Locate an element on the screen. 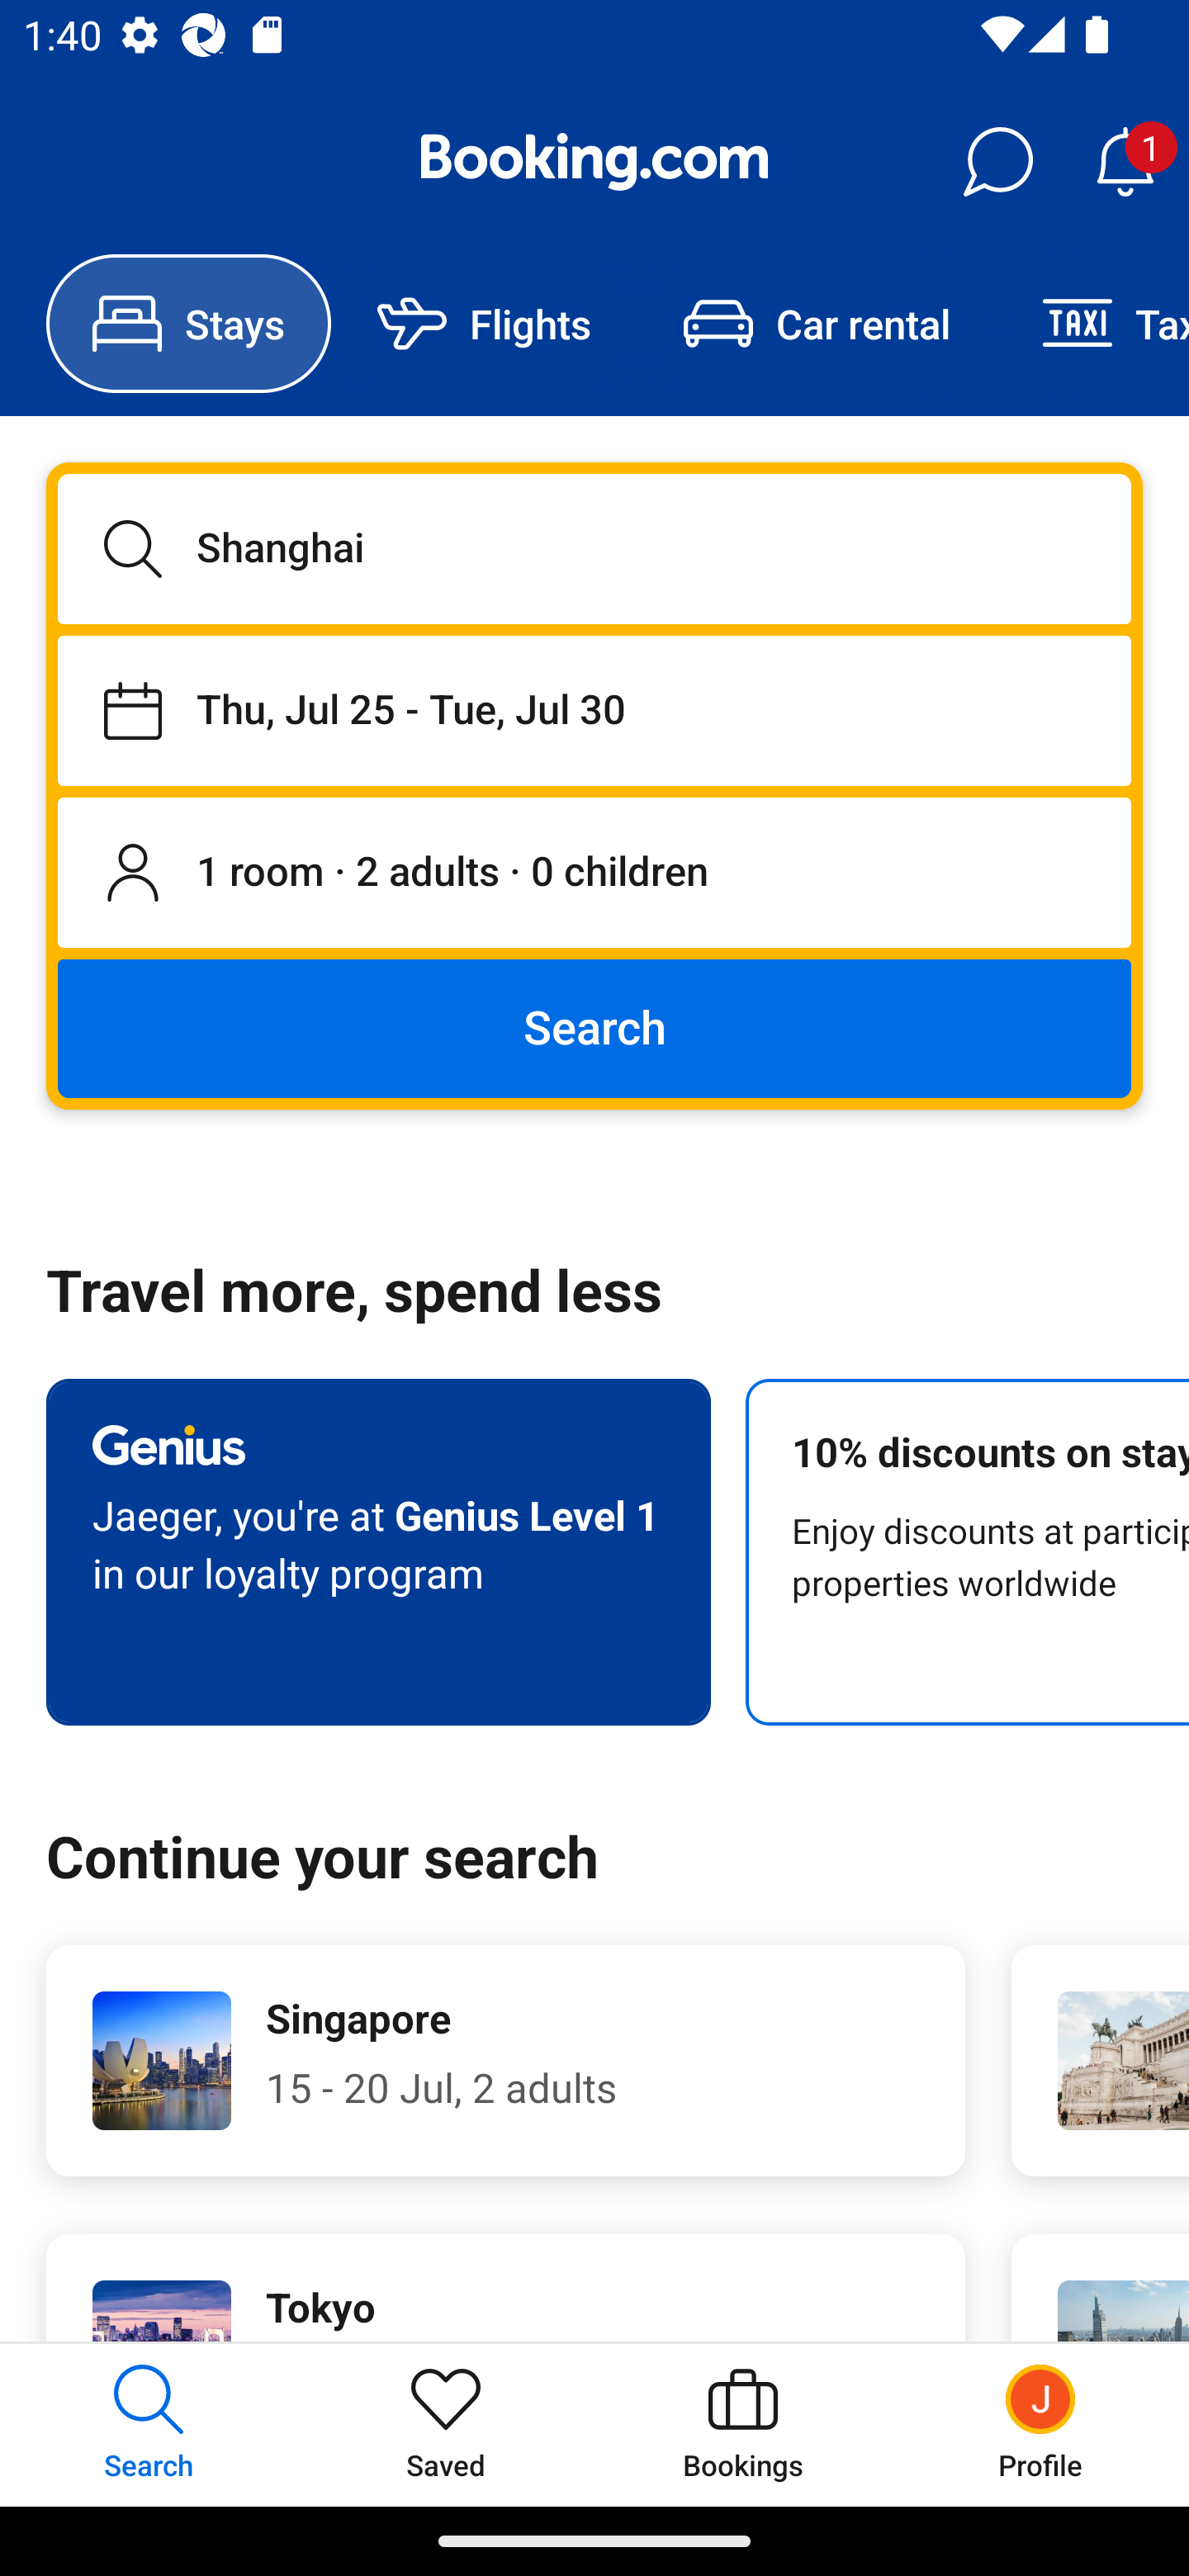 The height and width of the screenshot is (2576, 1189). Saved is located at coordinates (446, 2424).